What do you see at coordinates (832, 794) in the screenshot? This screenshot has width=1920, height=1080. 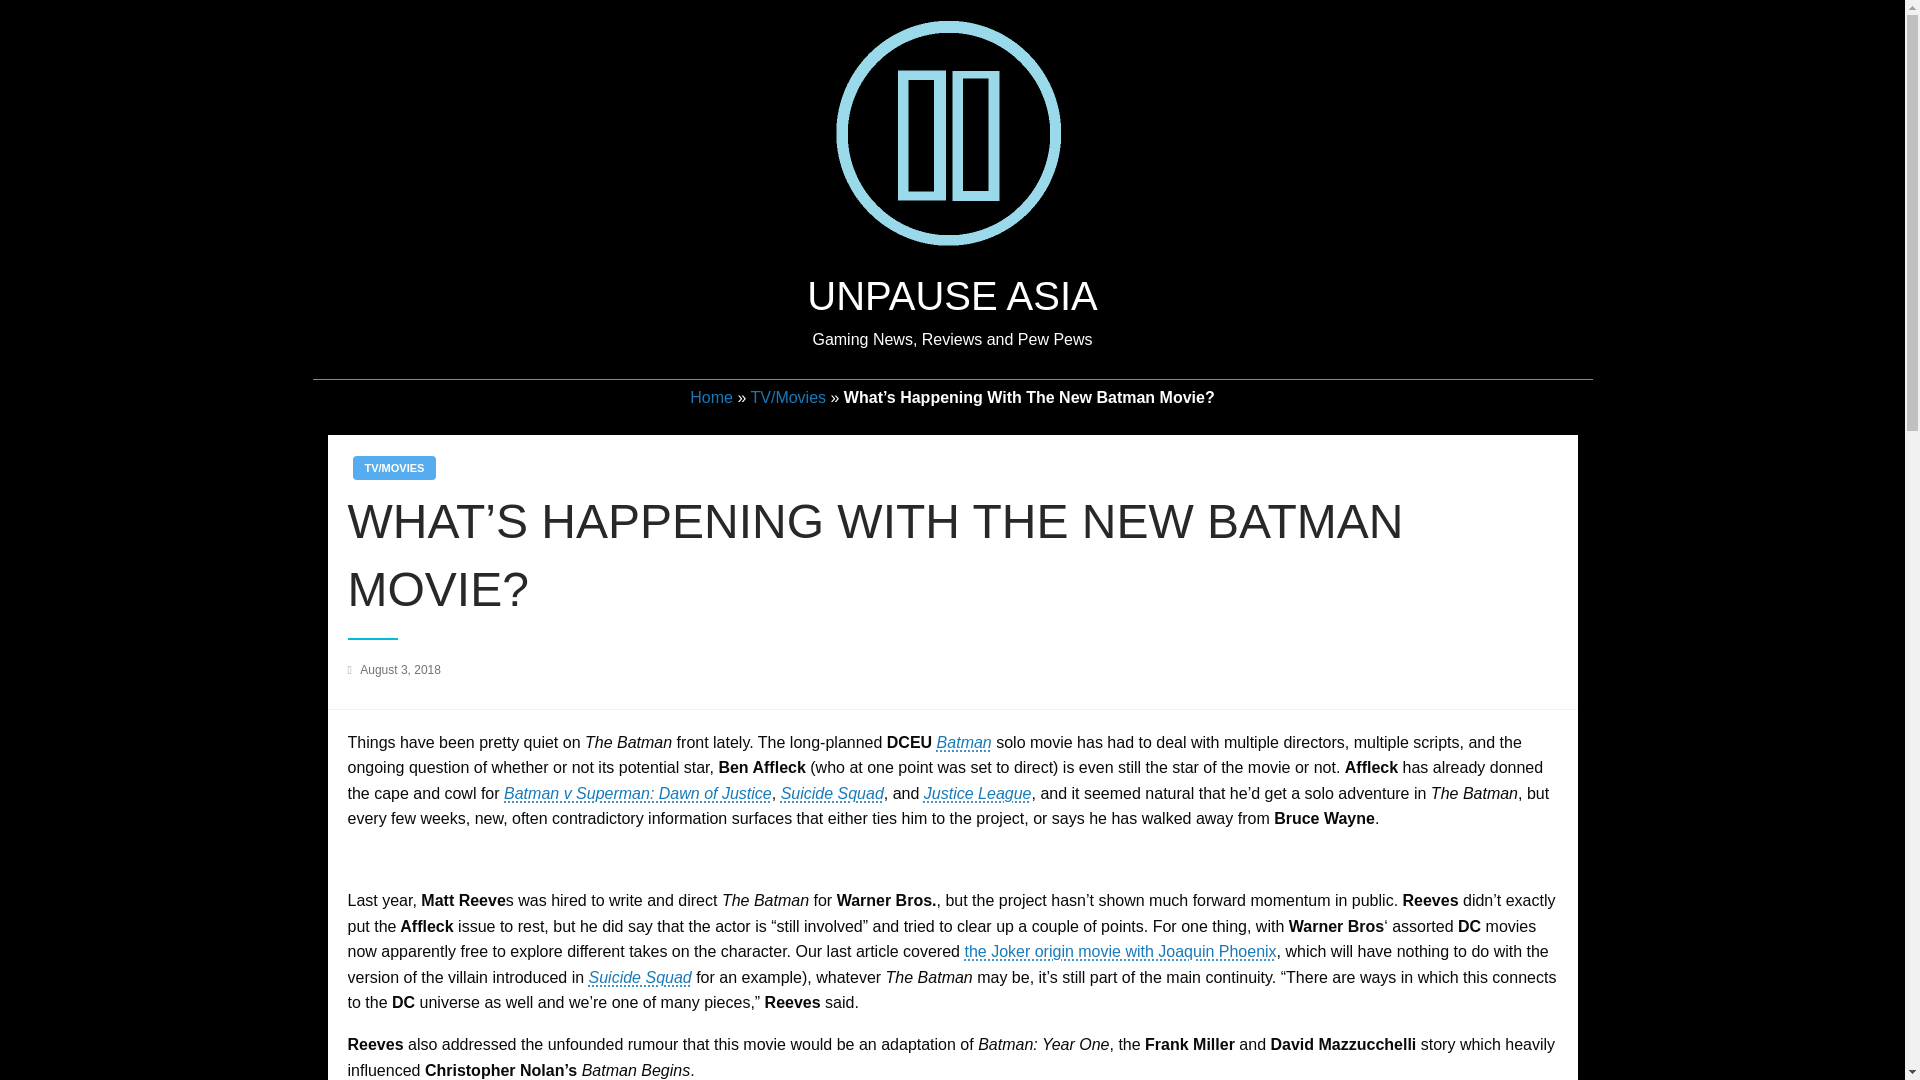 I see `Suicide Squad` at bounding box center [832, 794].